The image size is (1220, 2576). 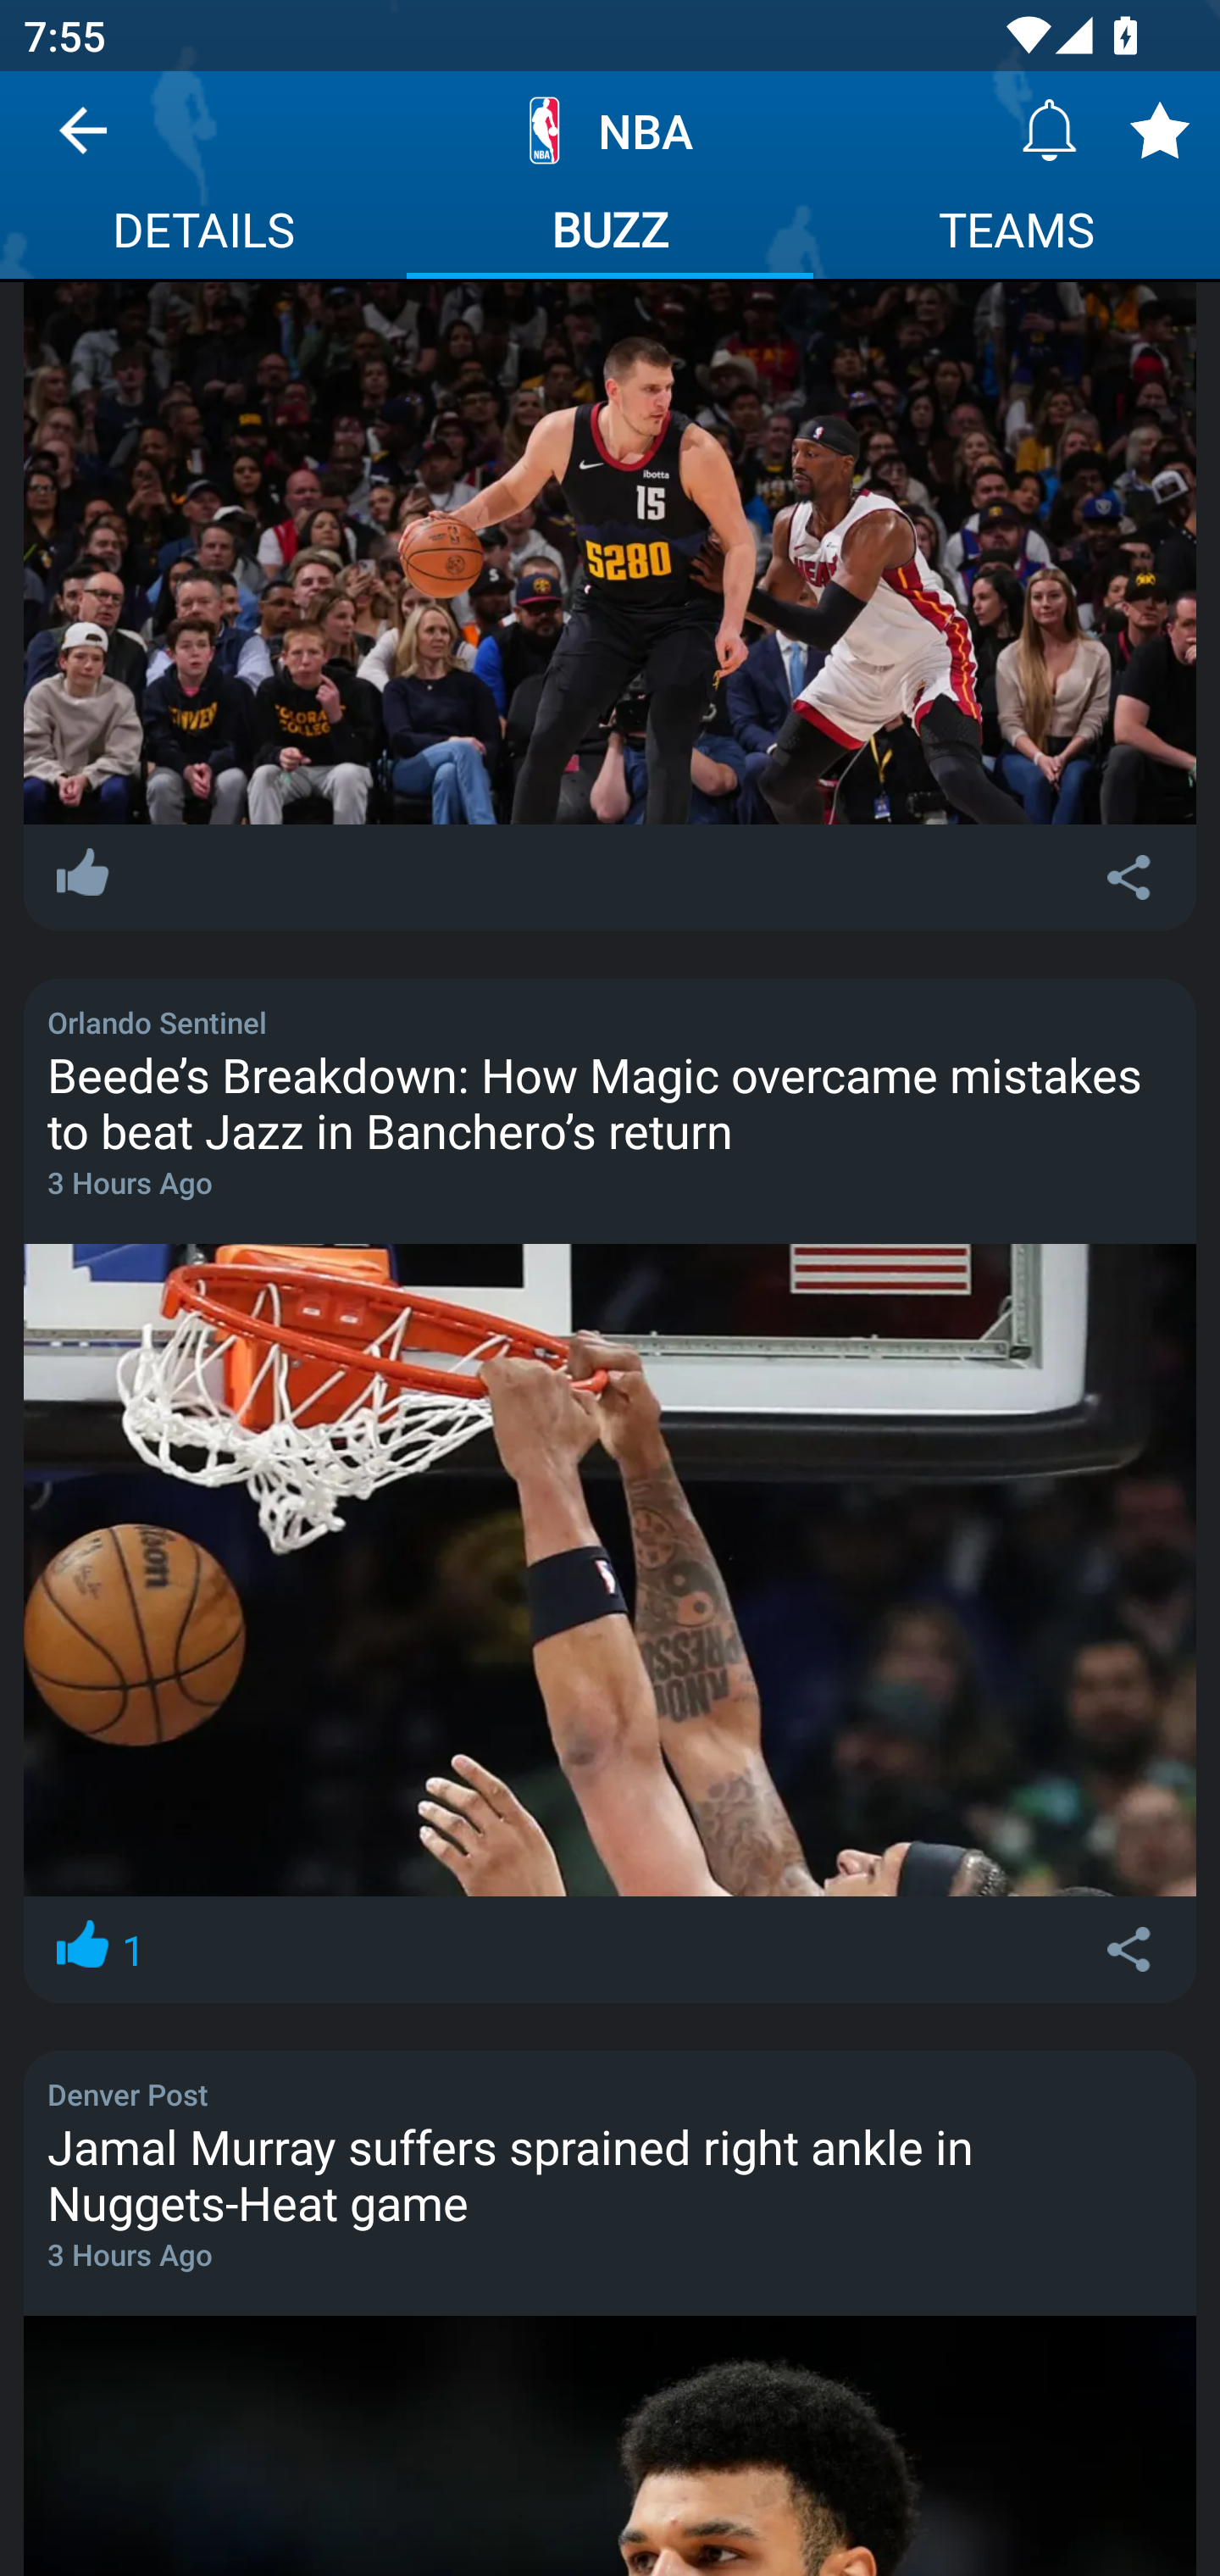 I want to click on 1, so click(x=97, y=1950).